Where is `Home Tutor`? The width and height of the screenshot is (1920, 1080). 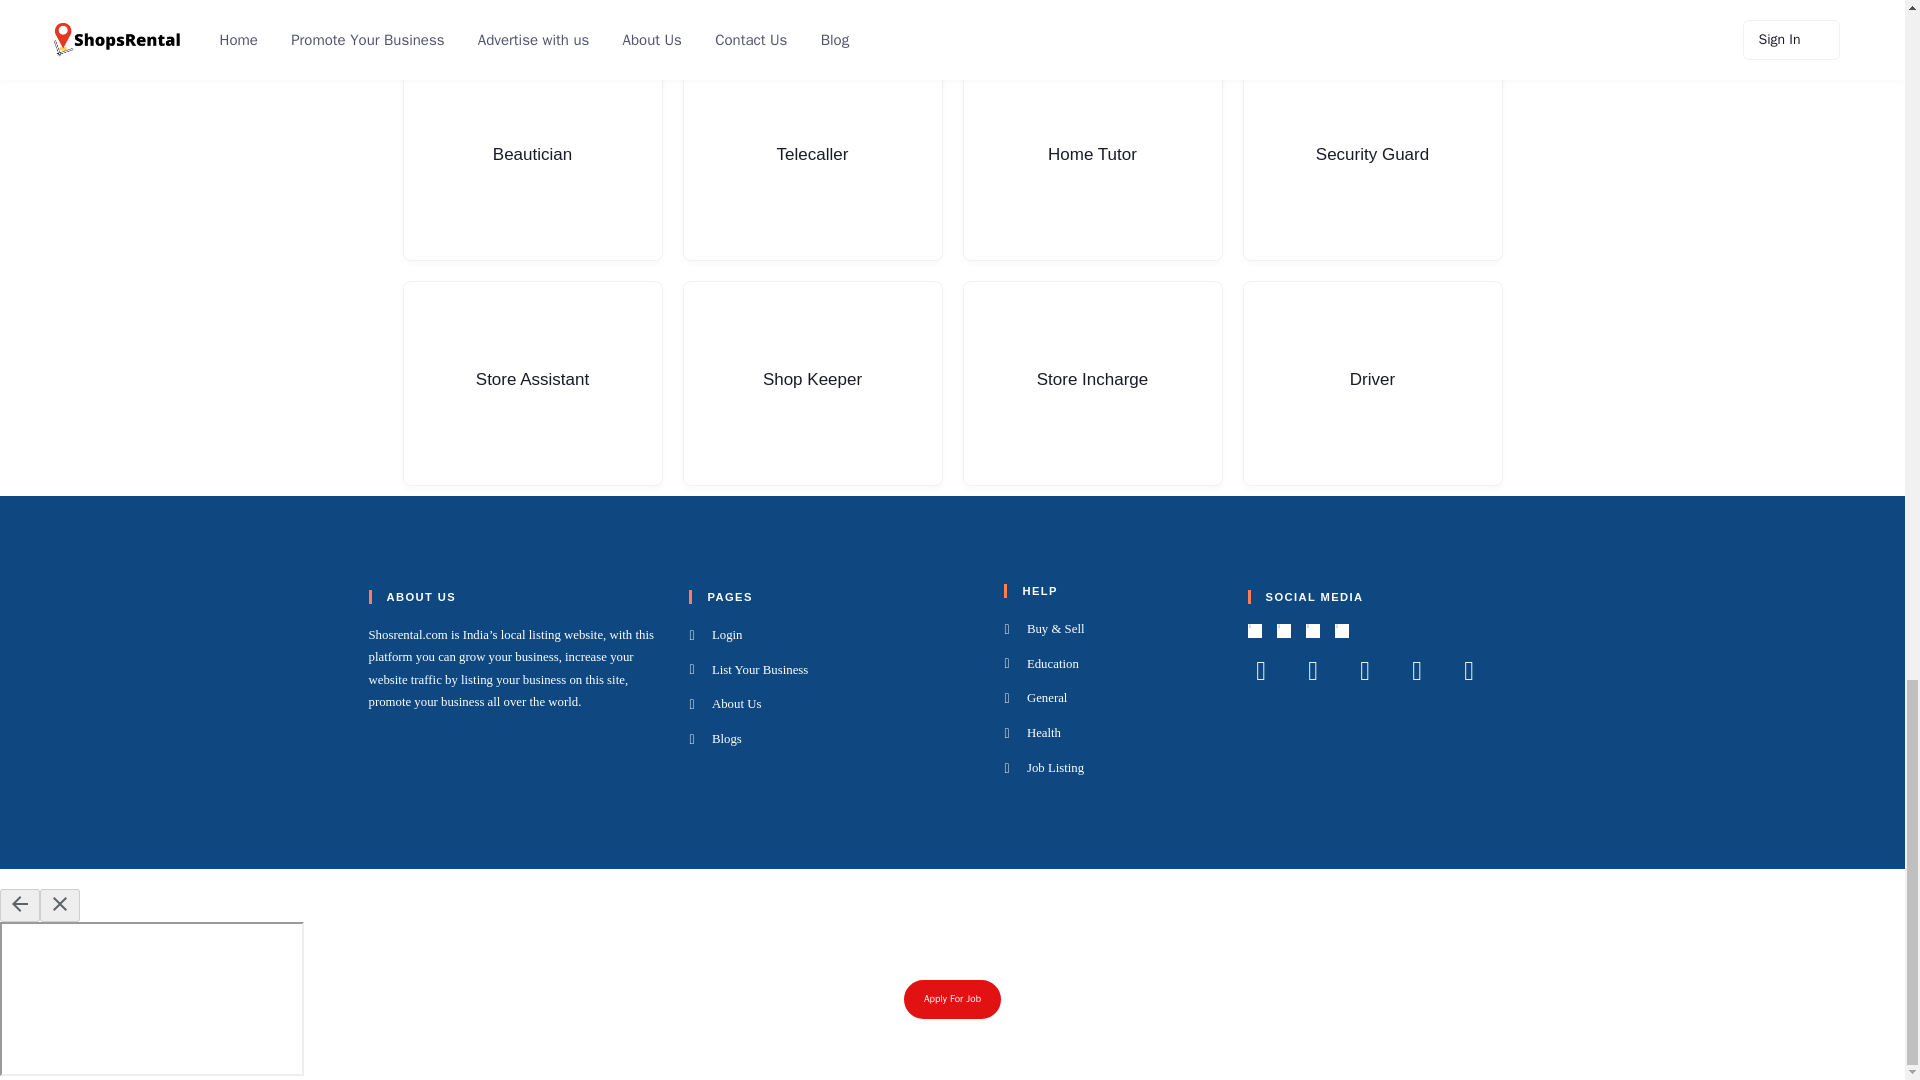 Home Tutor is located at coordinates (1091, 158).